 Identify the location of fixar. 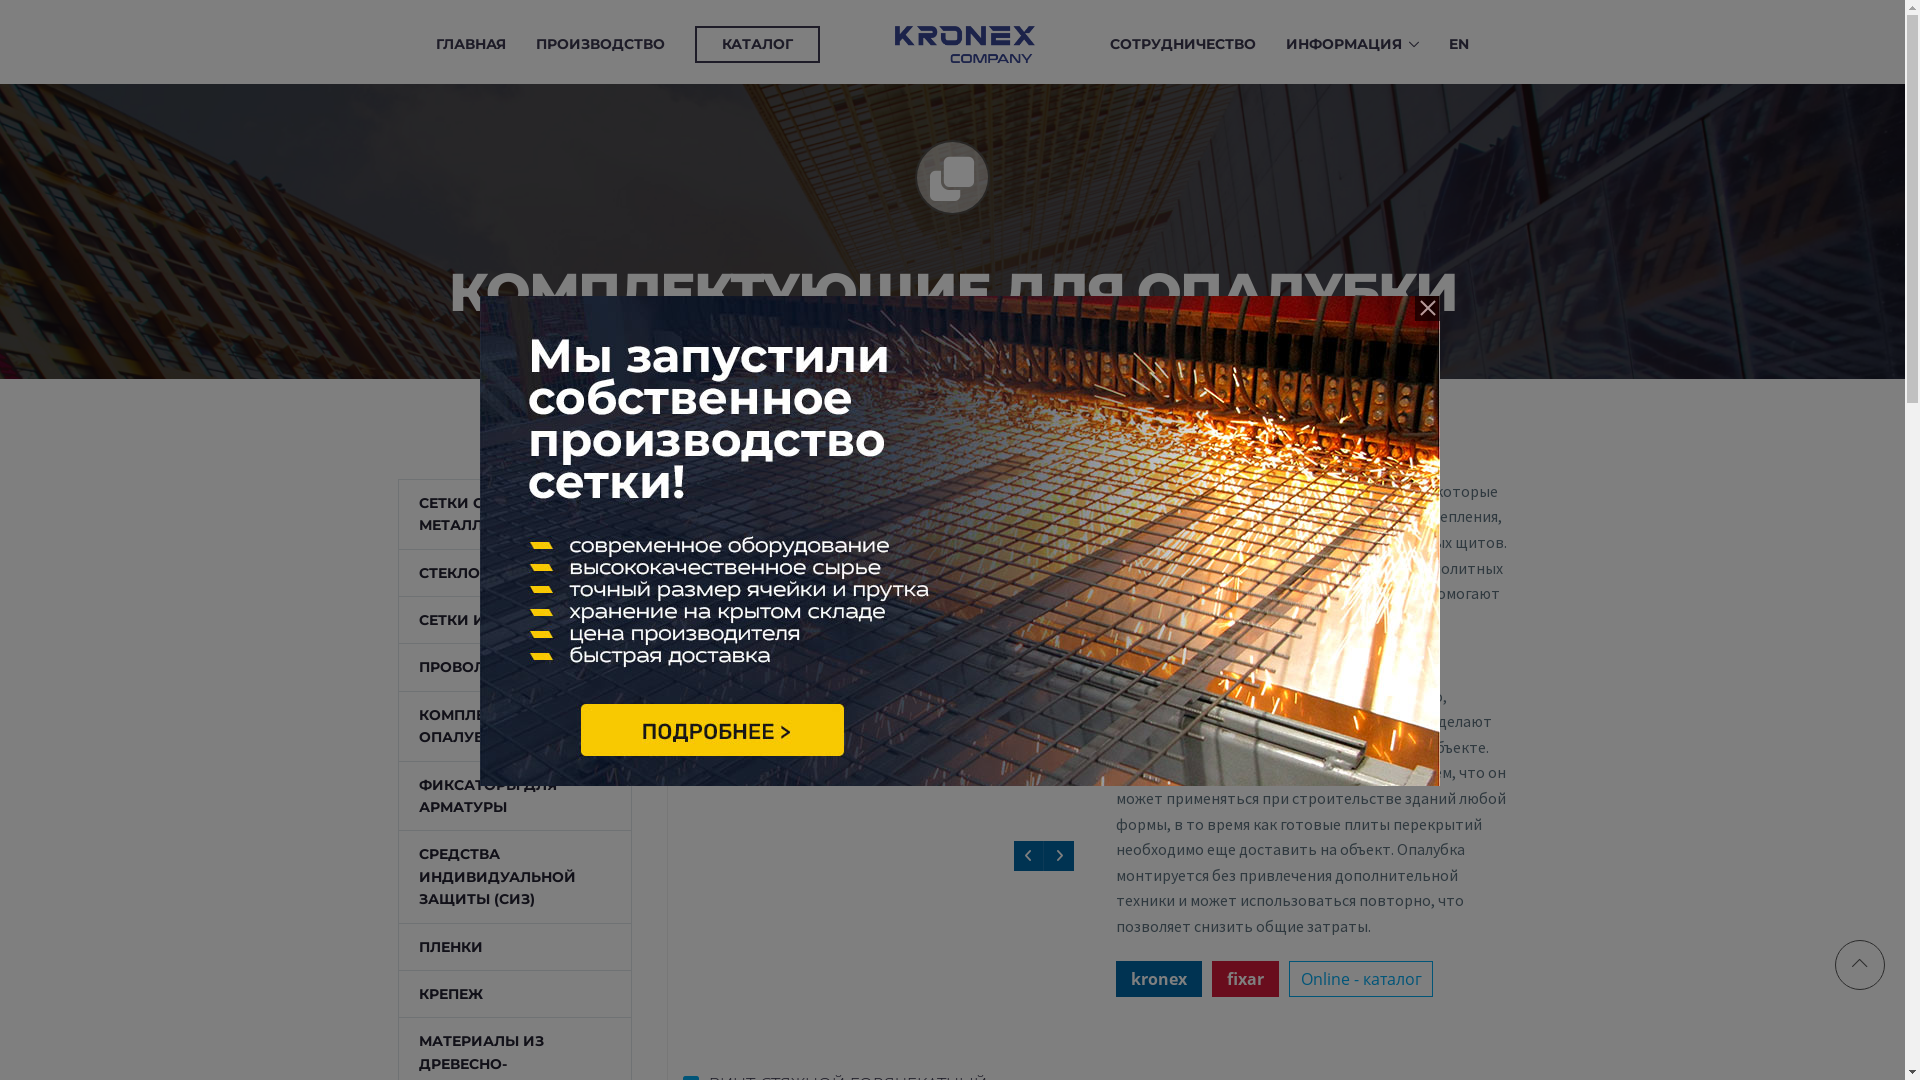
(1246, 979).